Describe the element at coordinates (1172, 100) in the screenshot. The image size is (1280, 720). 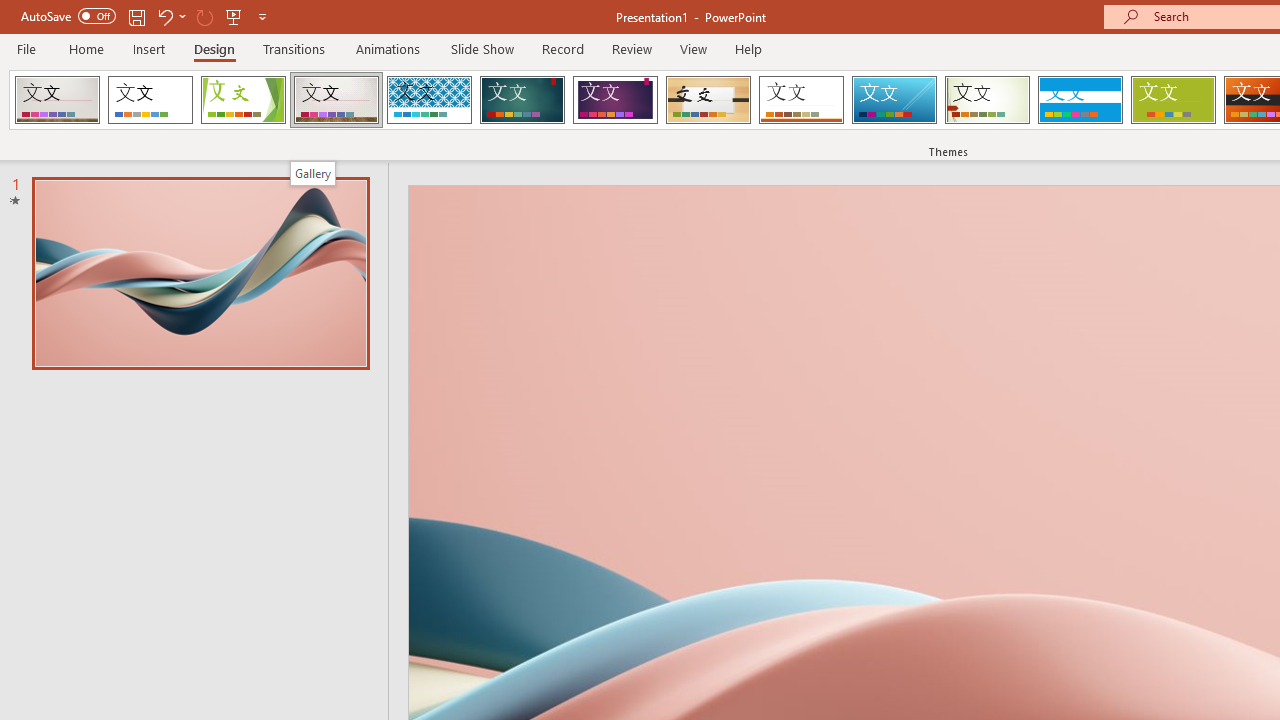
I see `Basis` at that location.